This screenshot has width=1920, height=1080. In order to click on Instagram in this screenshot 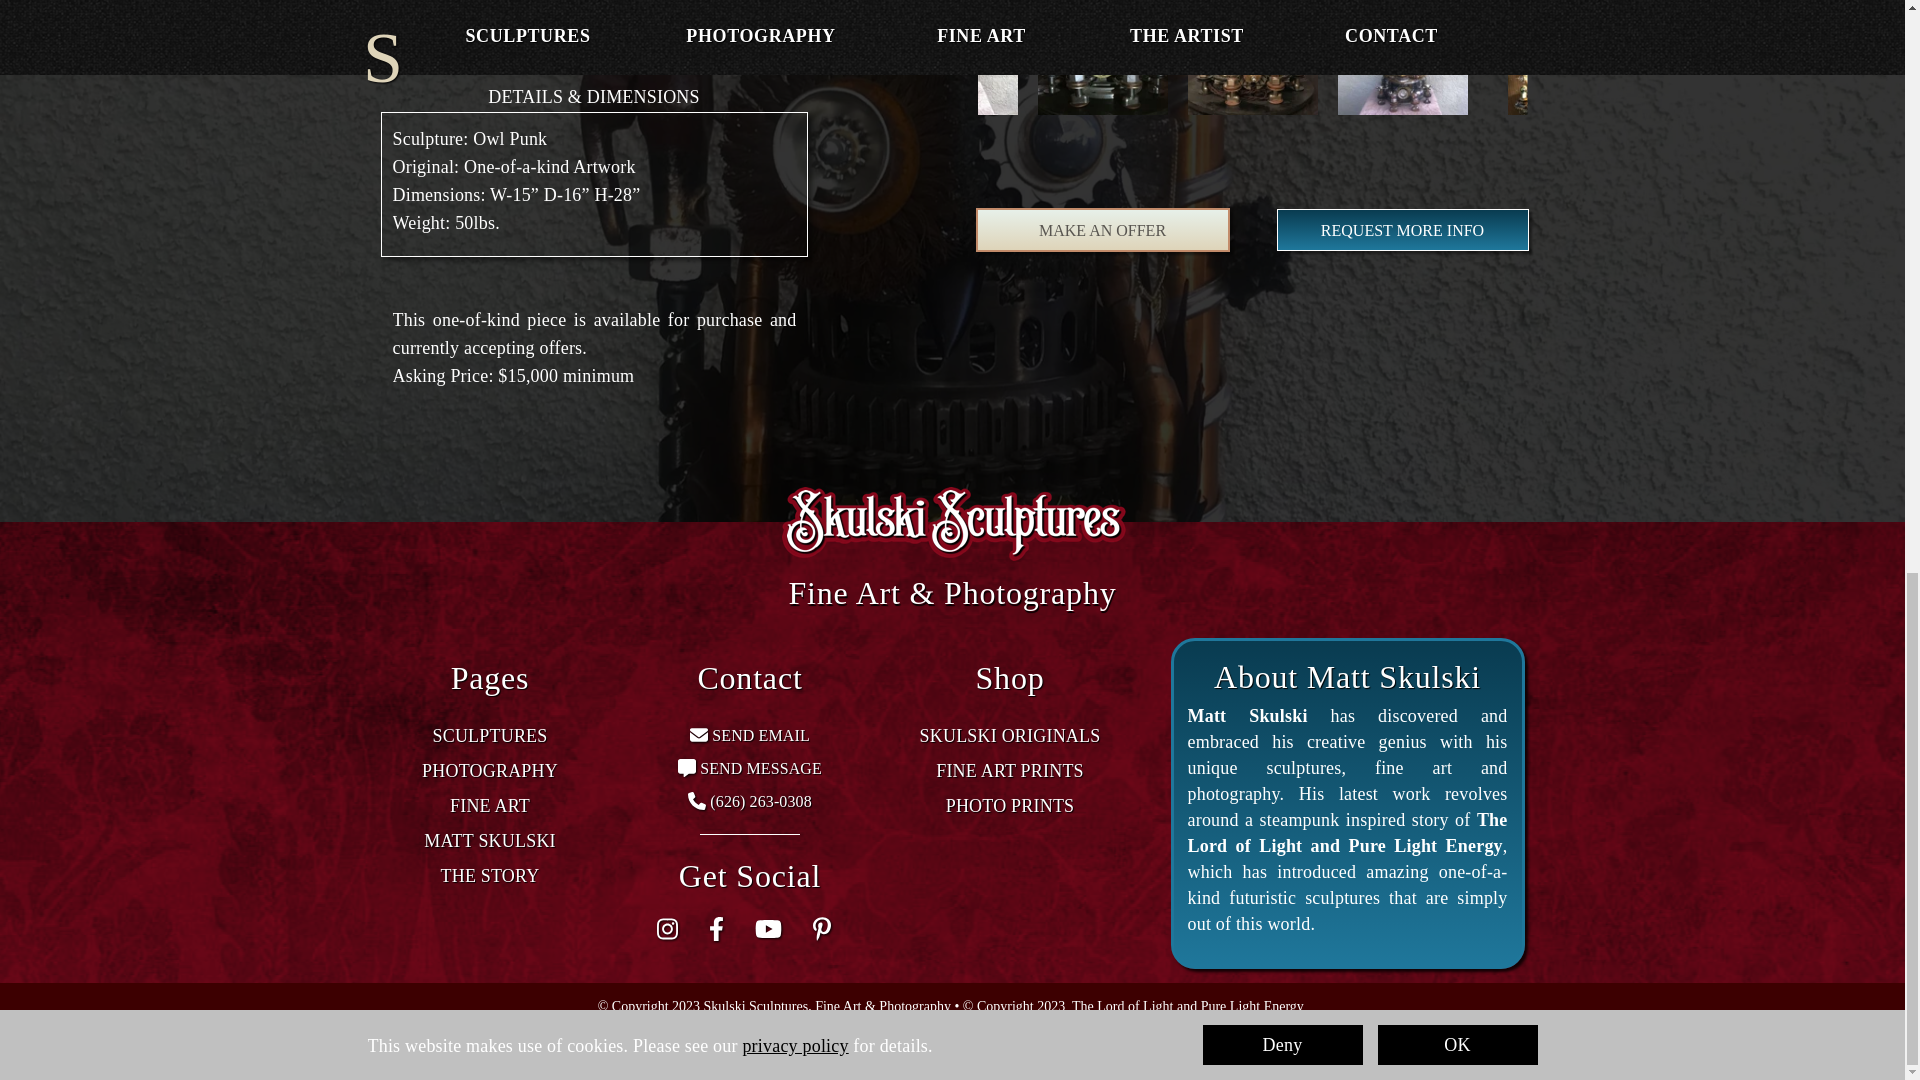, I will do `click(672, 928)`.